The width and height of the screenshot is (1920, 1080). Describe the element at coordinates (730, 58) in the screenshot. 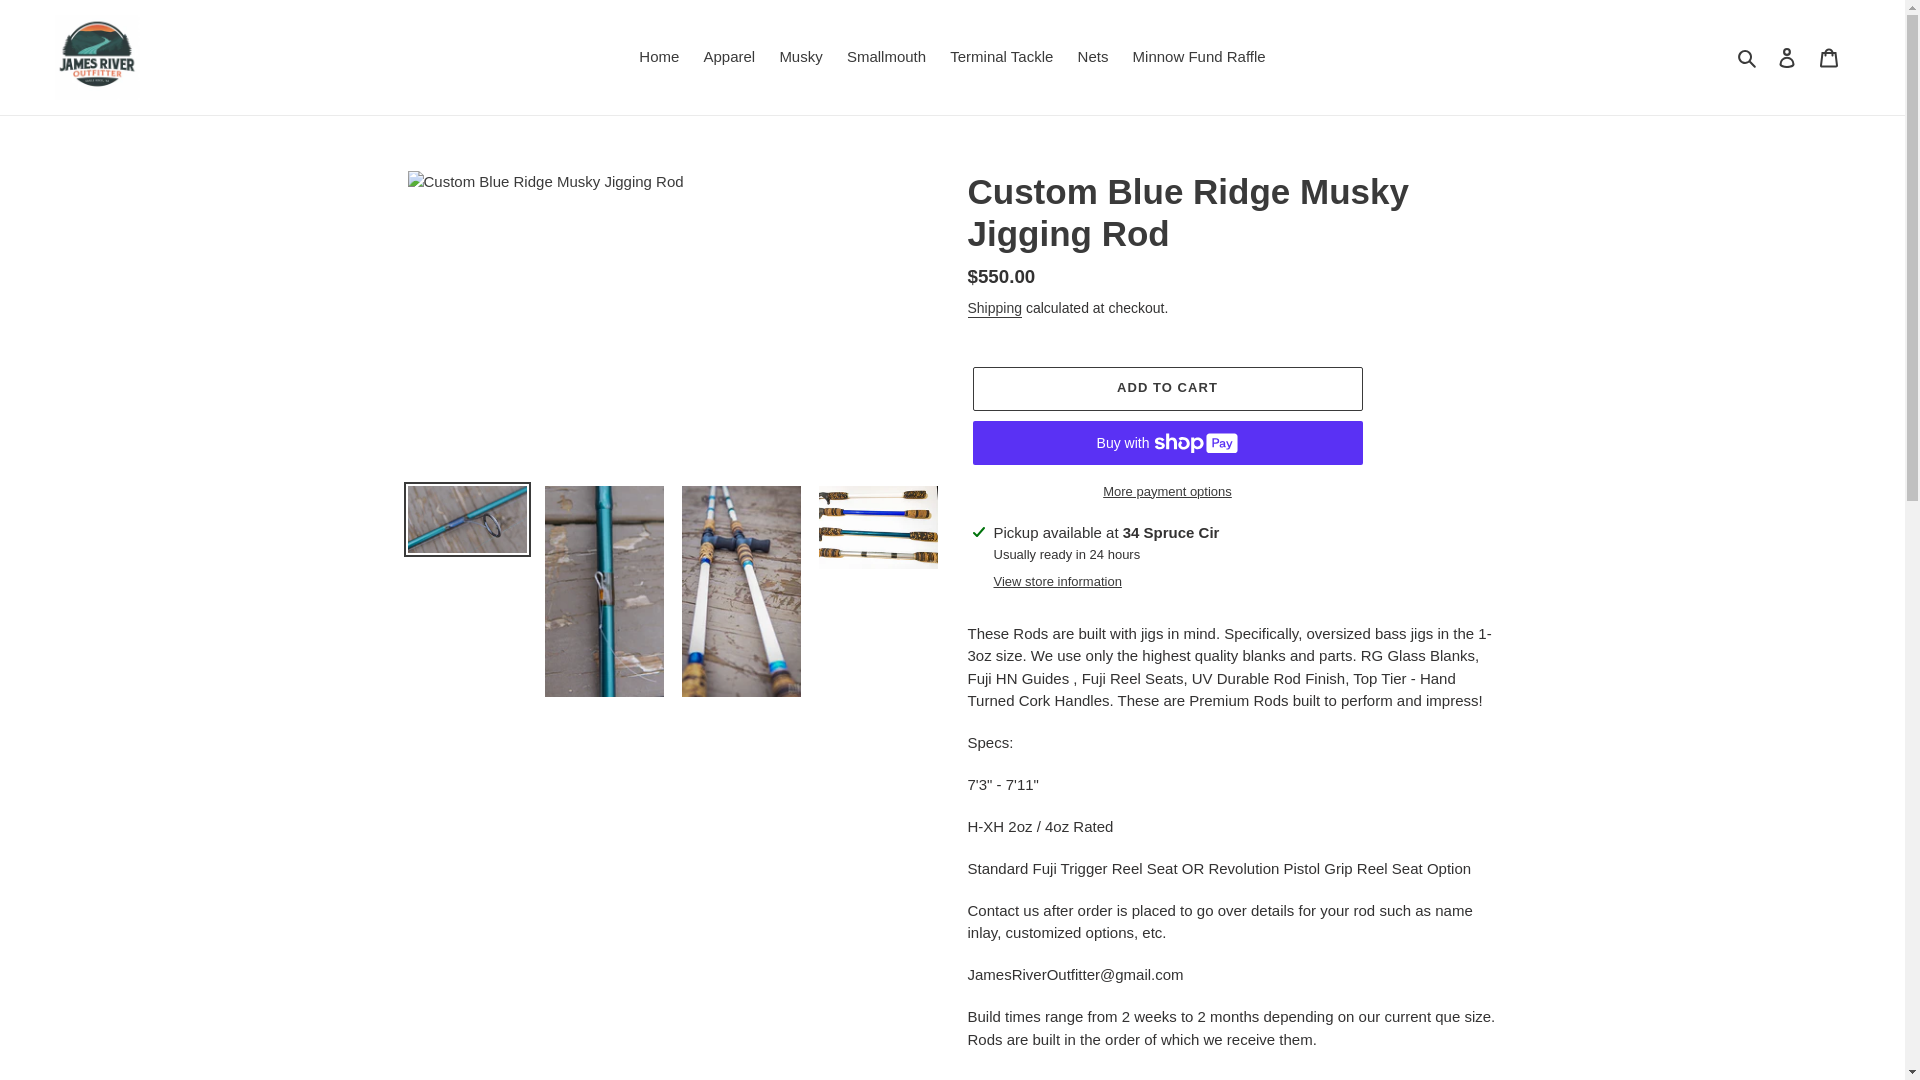

I see `Apparel` at that location.